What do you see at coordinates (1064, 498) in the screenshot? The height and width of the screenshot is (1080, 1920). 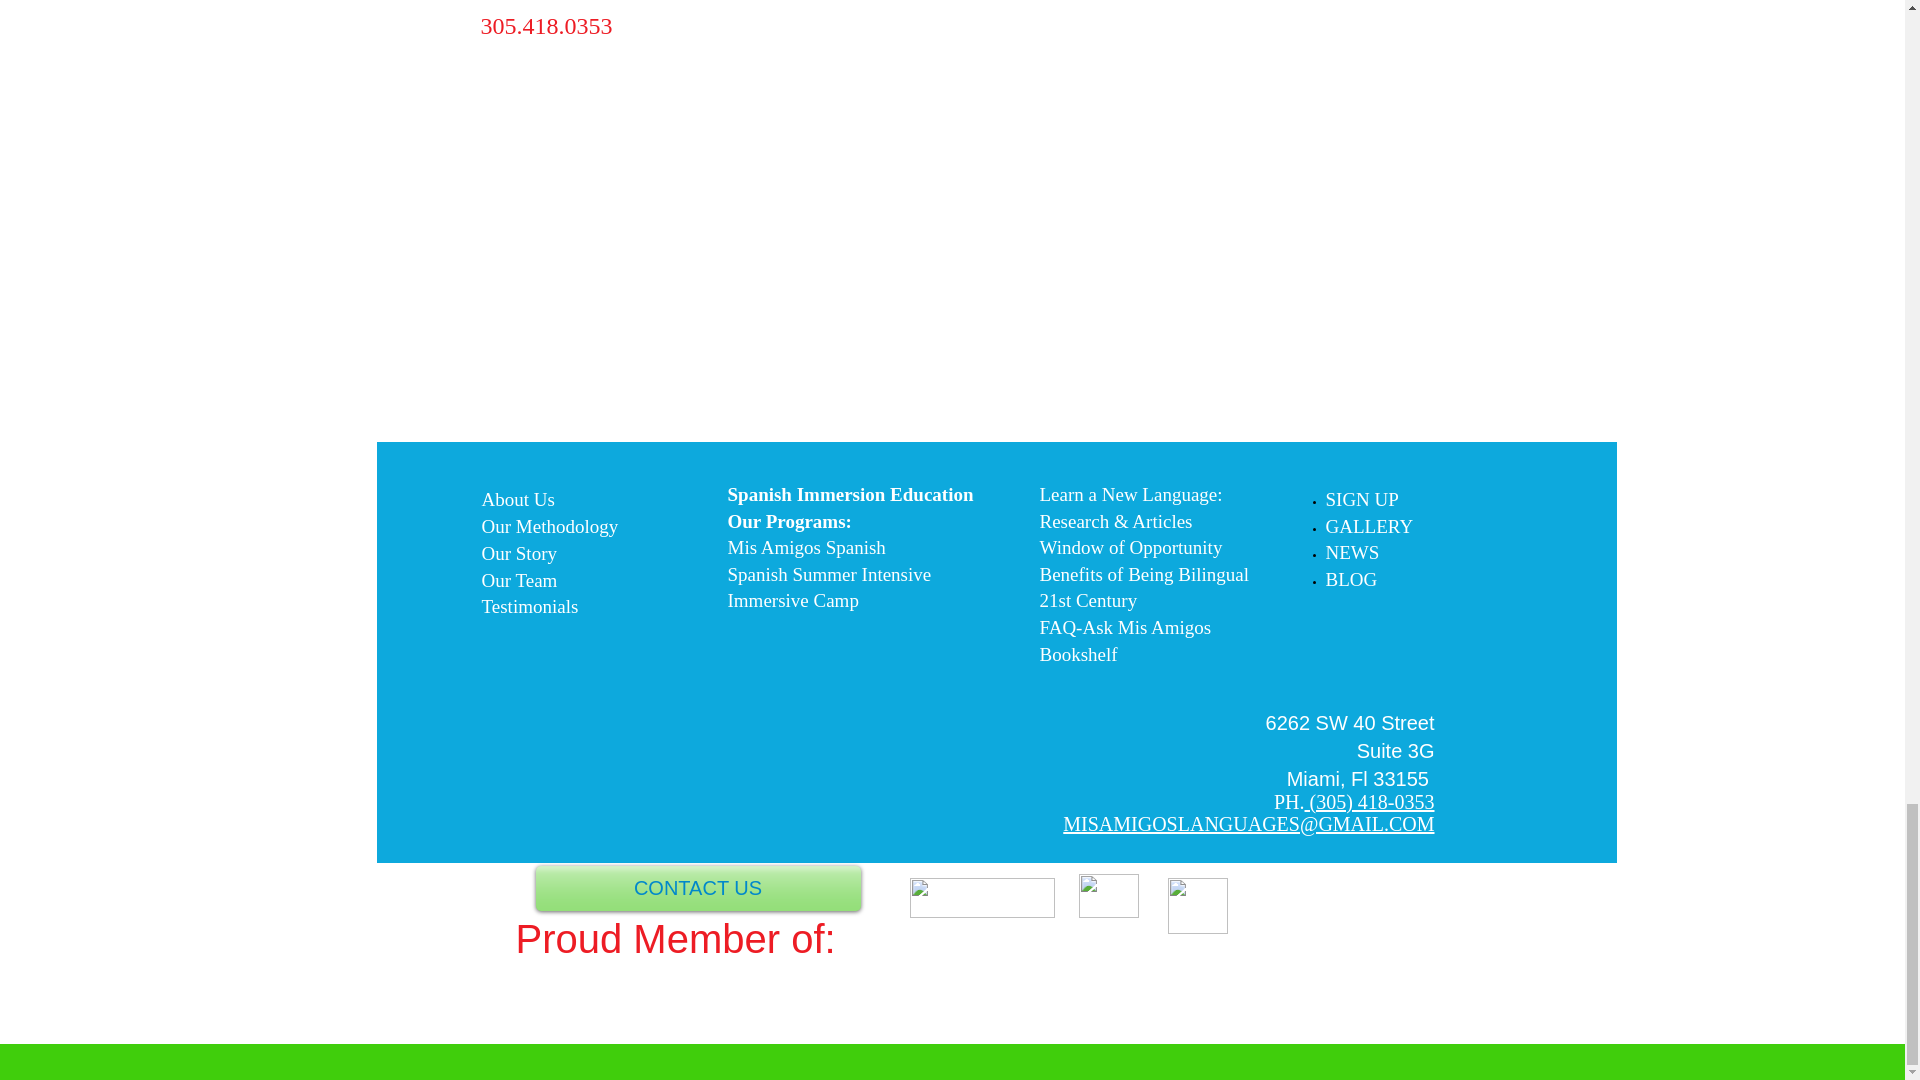 I see `Learn ` at bounding box center [1064, 498].